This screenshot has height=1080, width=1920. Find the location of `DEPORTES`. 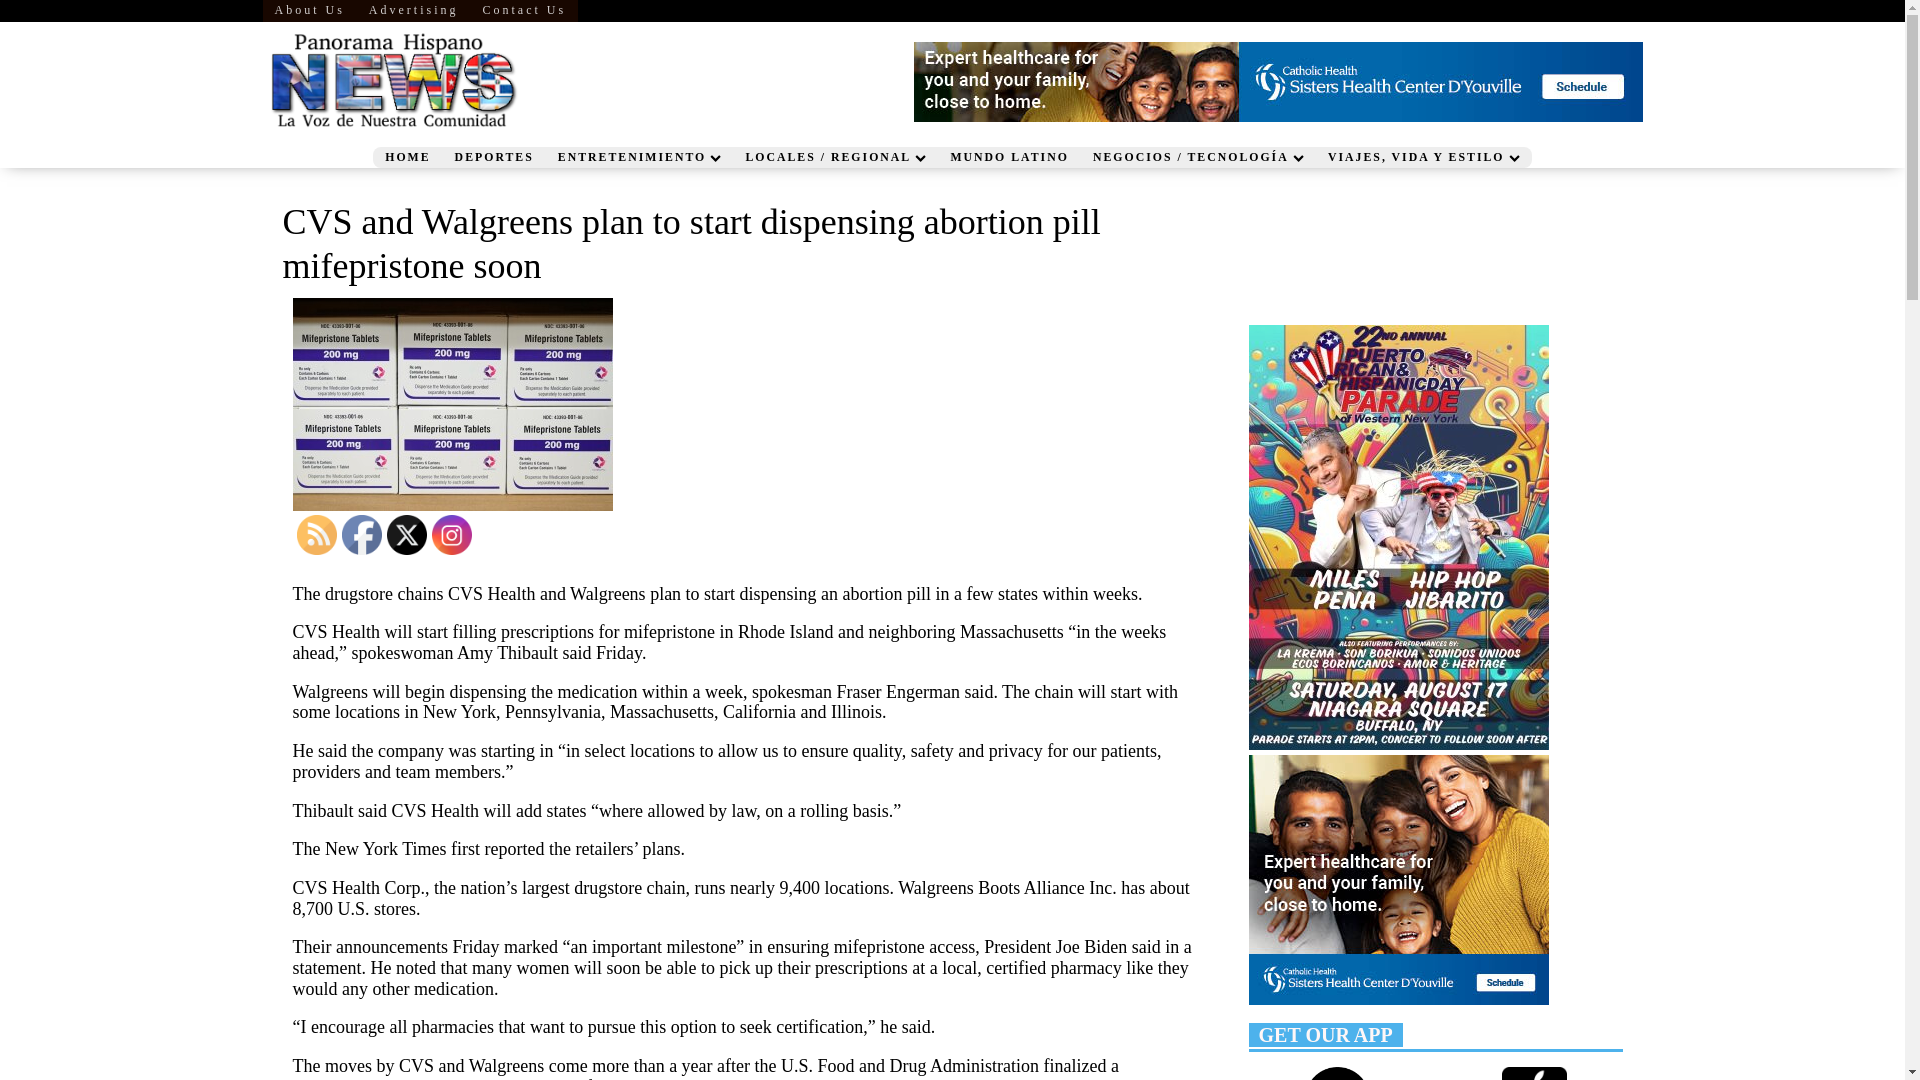

DEPORTES is located at coordinates (494, 157).